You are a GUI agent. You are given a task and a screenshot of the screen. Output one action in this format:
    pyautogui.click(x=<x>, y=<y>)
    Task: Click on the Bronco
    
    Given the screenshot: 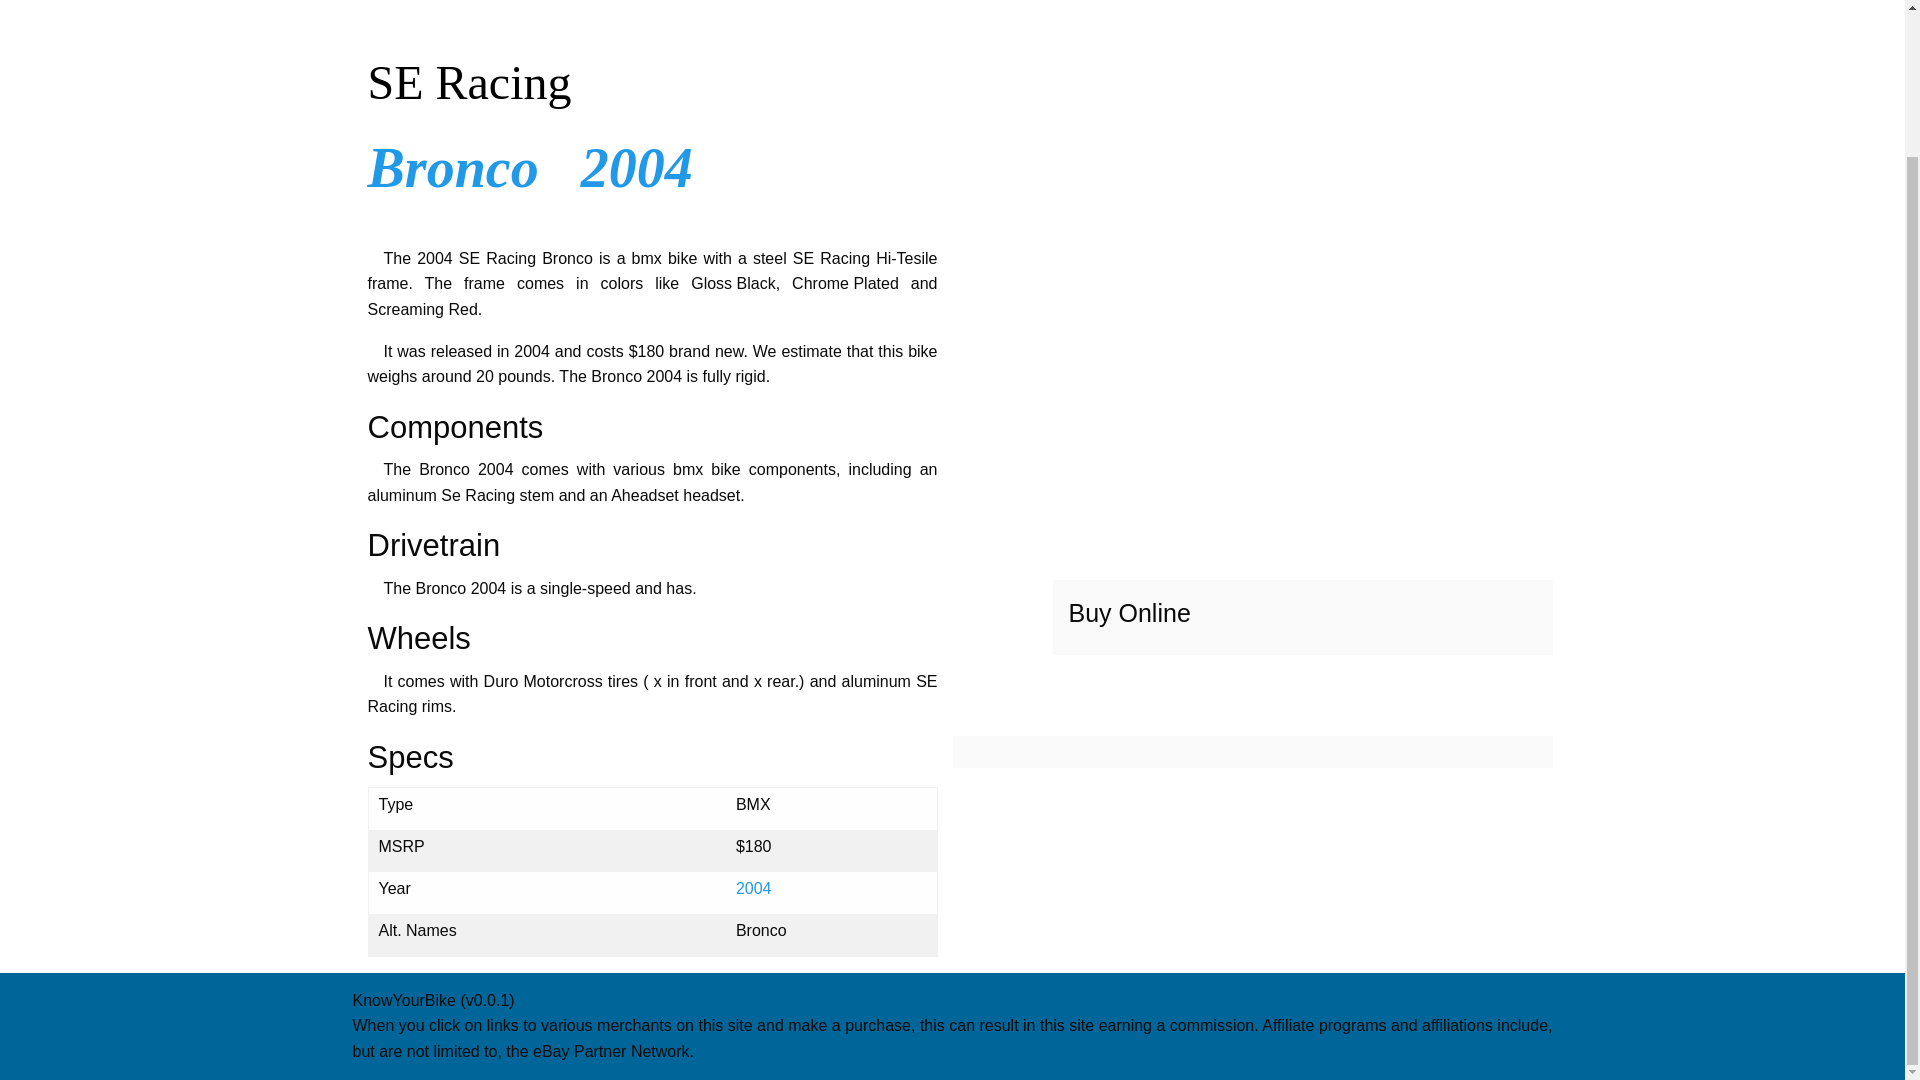 What is the action you would take?
    pyautogui.click(x=454, y=168)
    